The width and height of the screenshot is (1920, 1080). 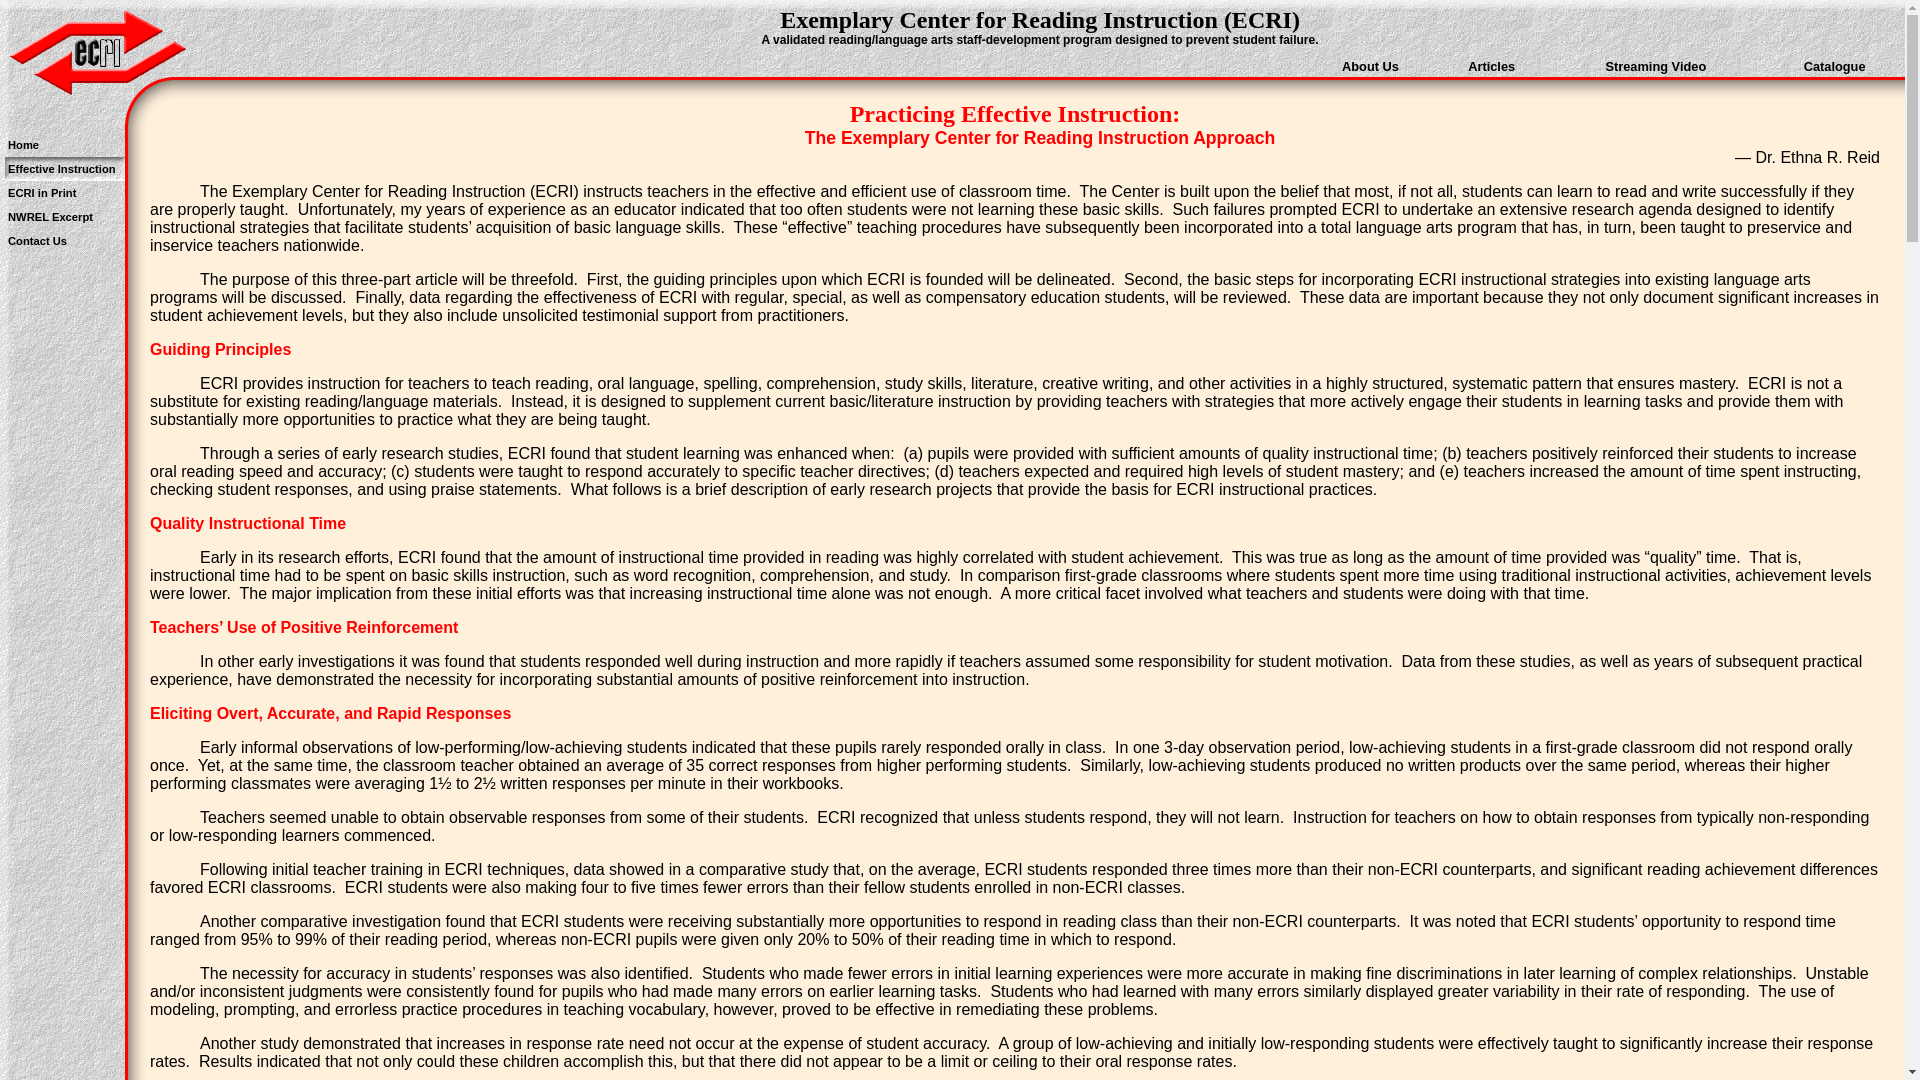 I want to click on Contact Us, so click(x=38, y=241).